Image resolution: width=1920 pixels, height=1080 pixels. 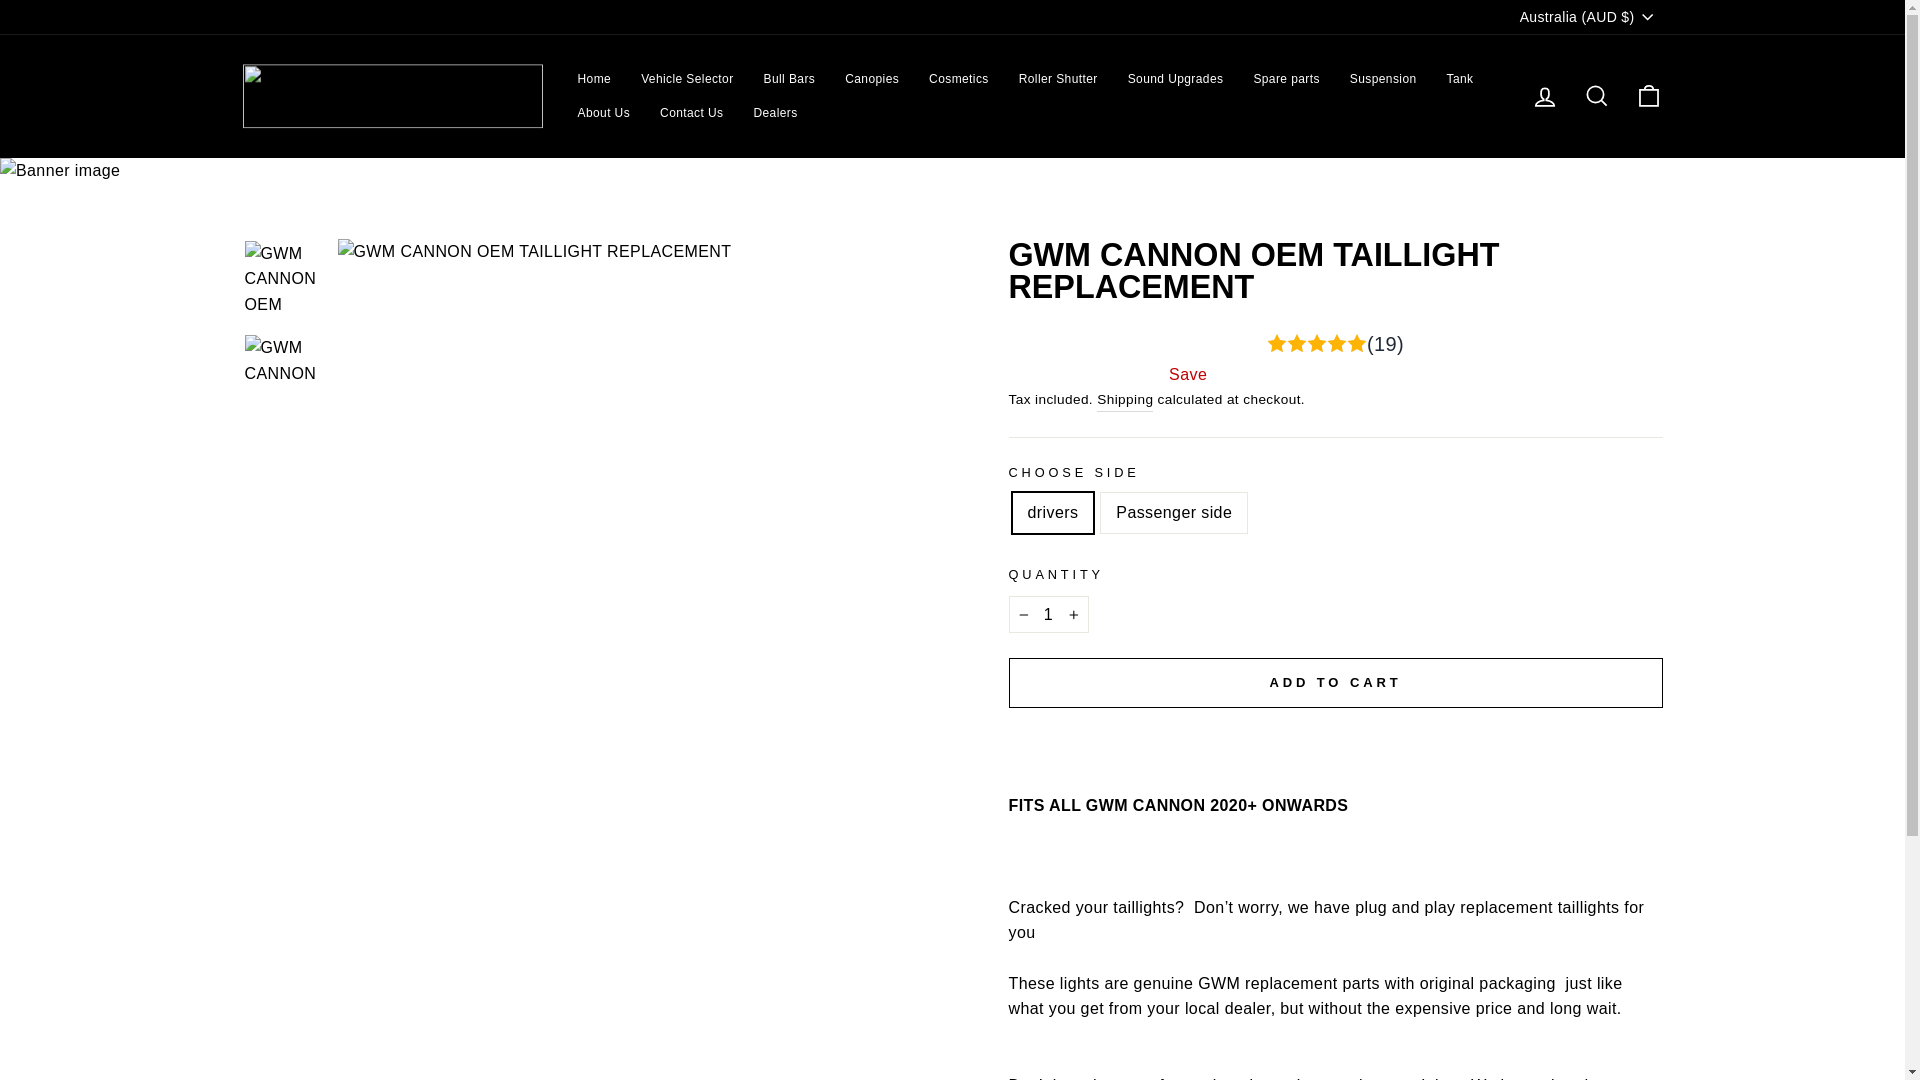 I want to click on Bull Bars, so click(x=790, y=78).